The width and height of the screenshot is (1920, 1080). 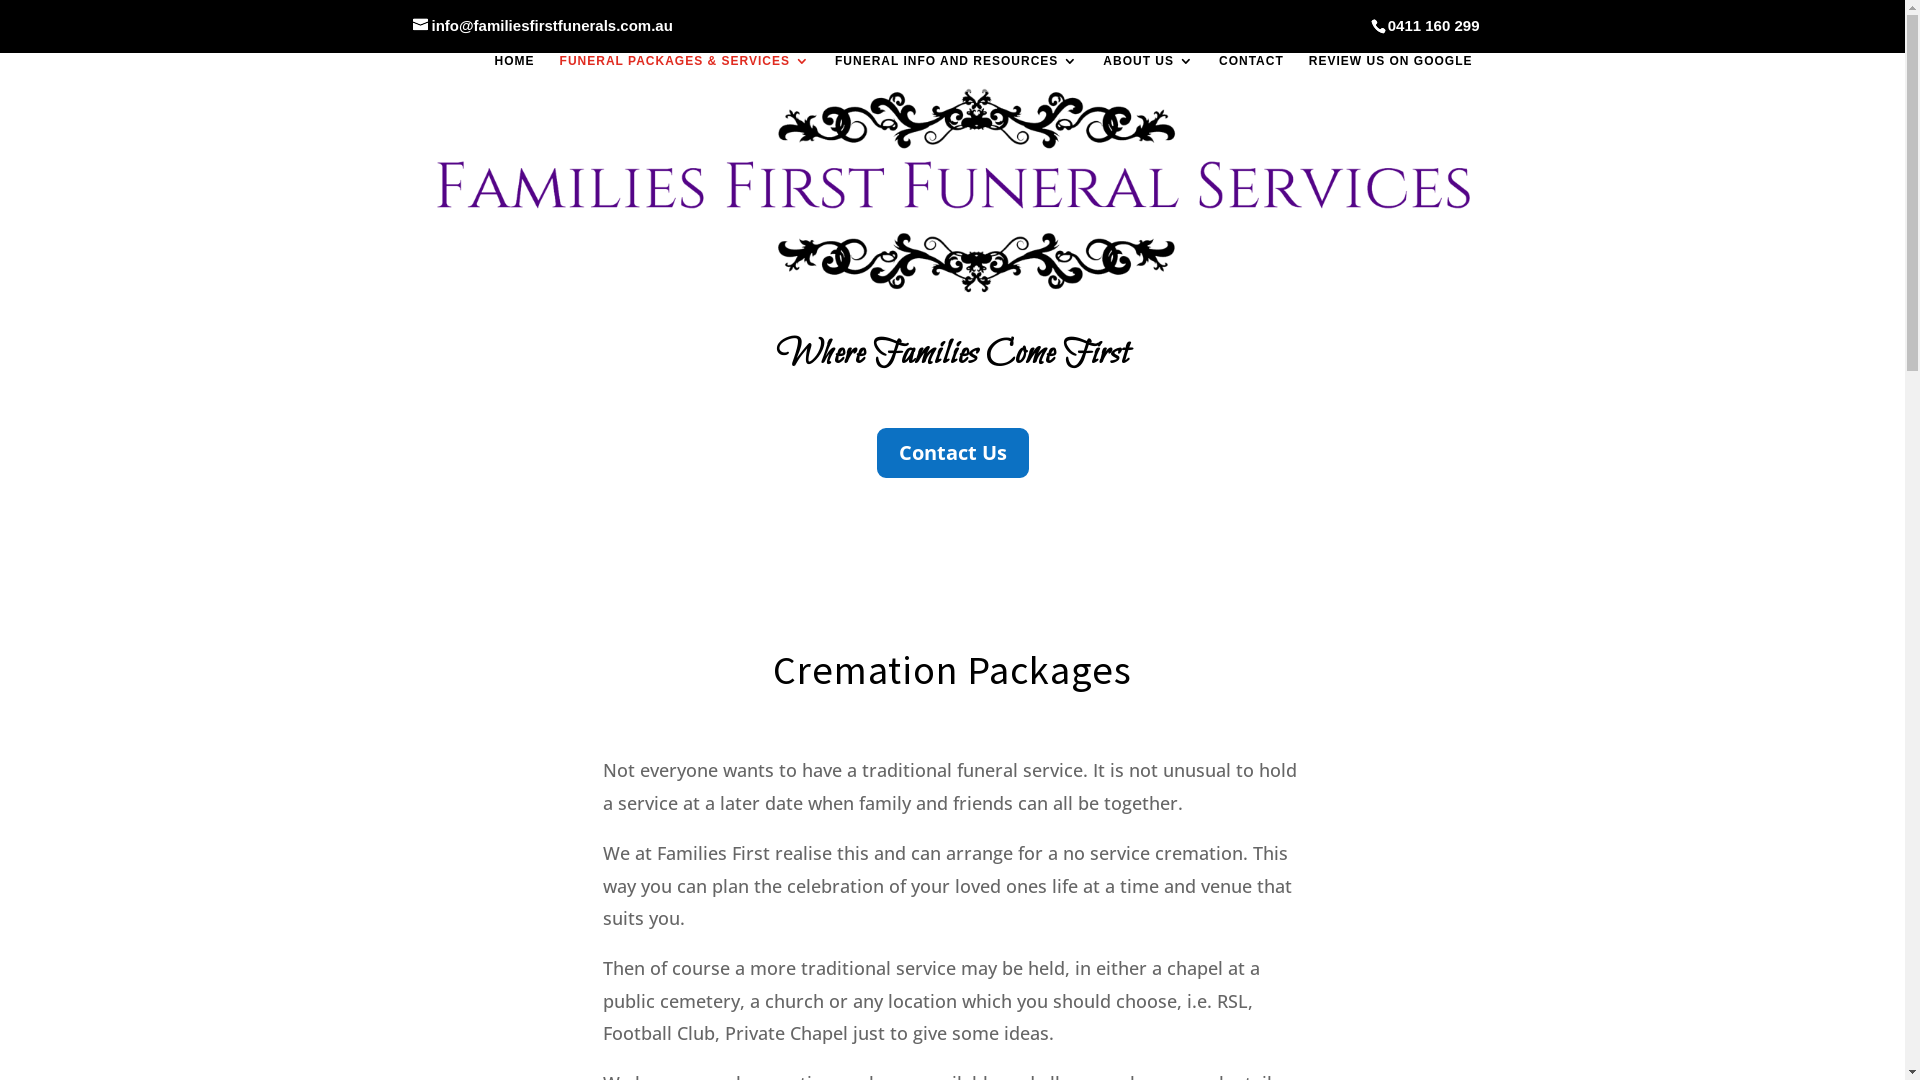 I want to click on FUNERAL PACKAGES & SERVICES, so click(x=685, y=73).